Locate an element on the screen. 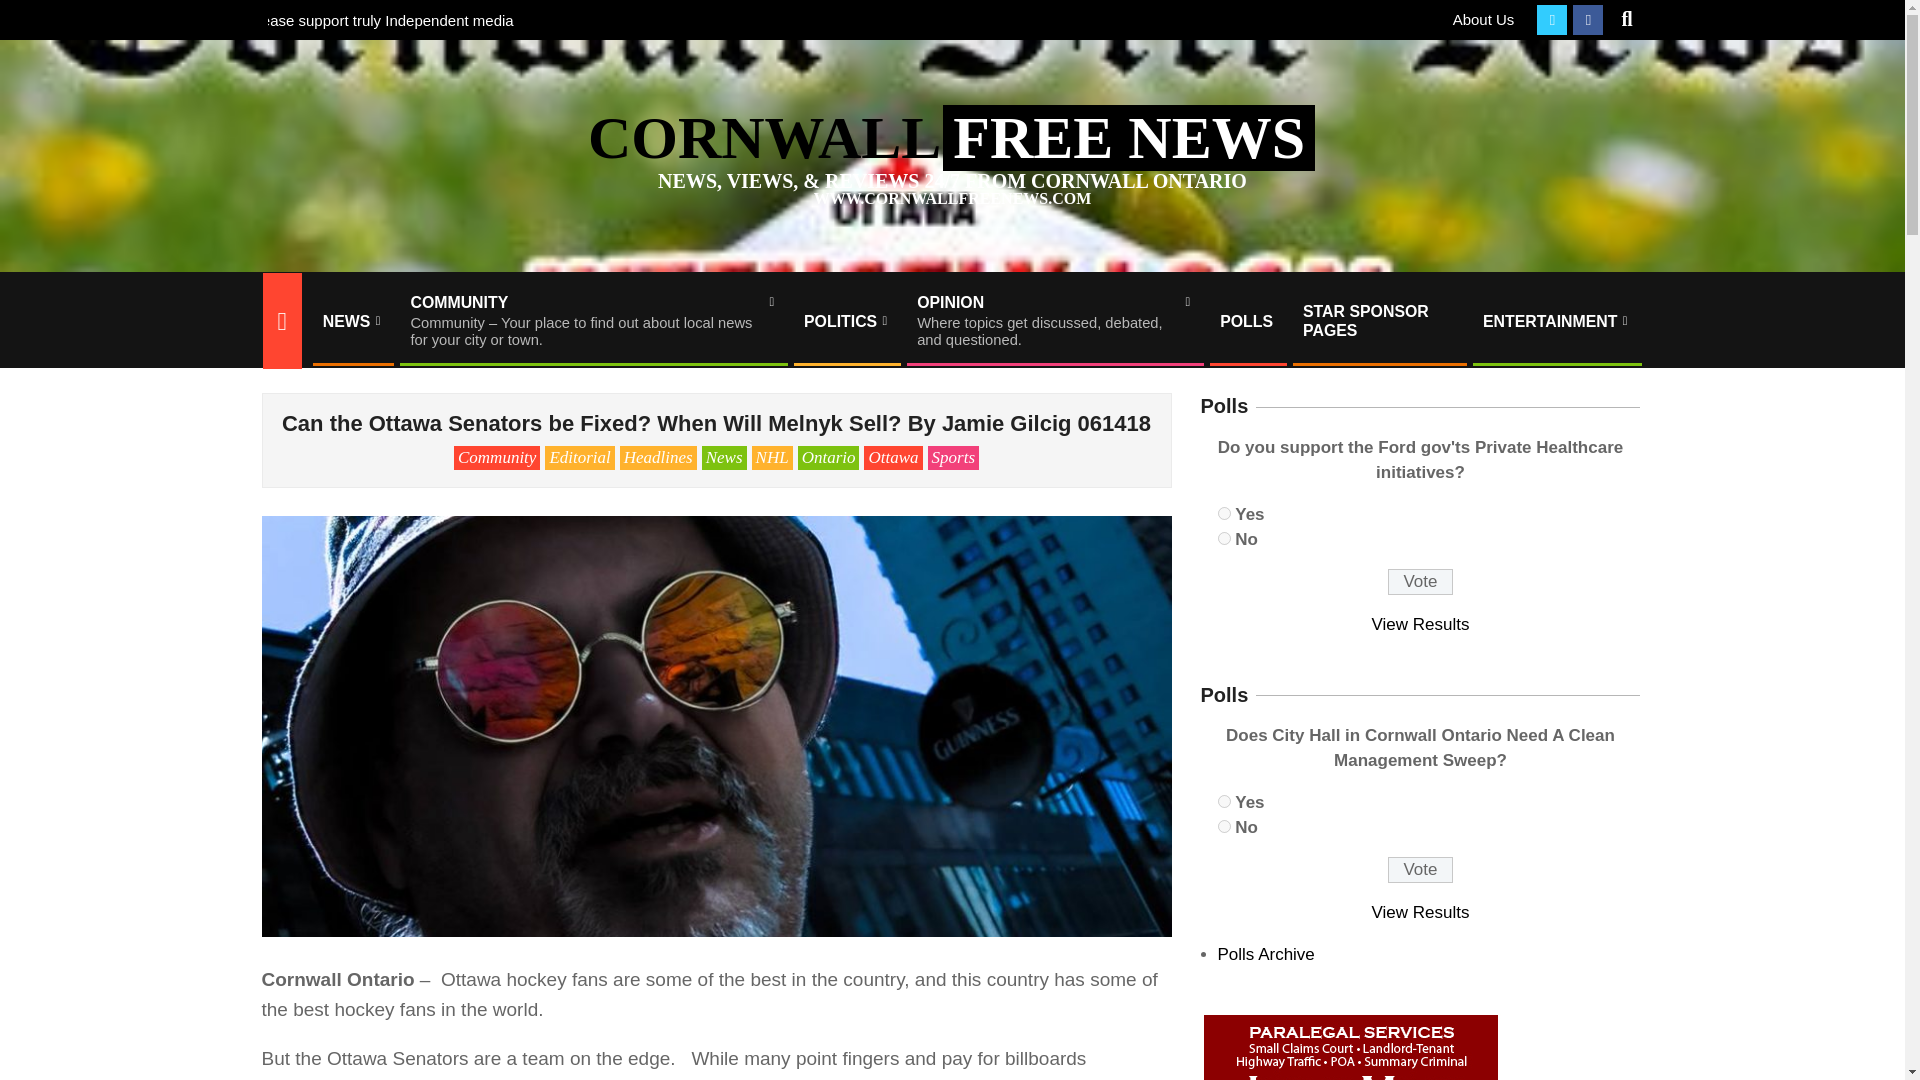  About Us is located at coordinates (1054, 321).